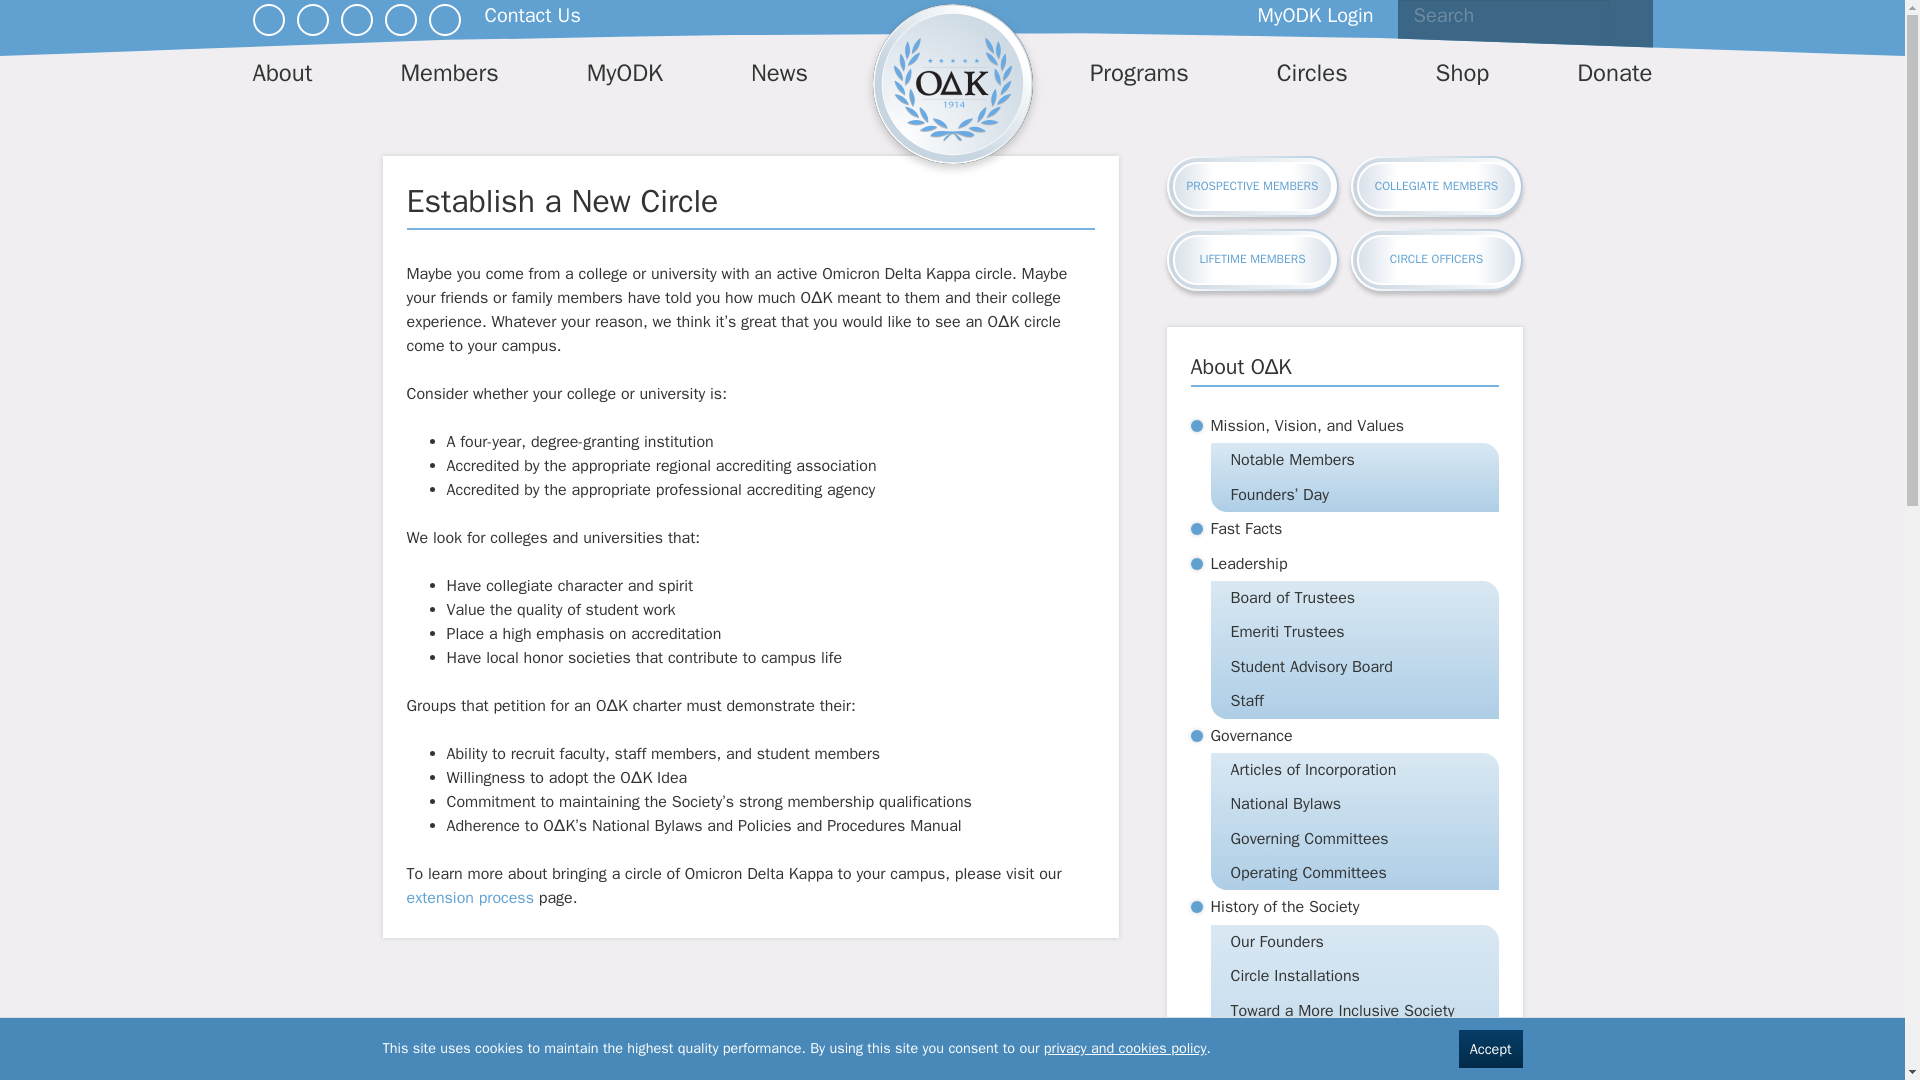  Describe the element at coordinates (1316, 16) in the screenshot. I see `MyODK Login` at that location.